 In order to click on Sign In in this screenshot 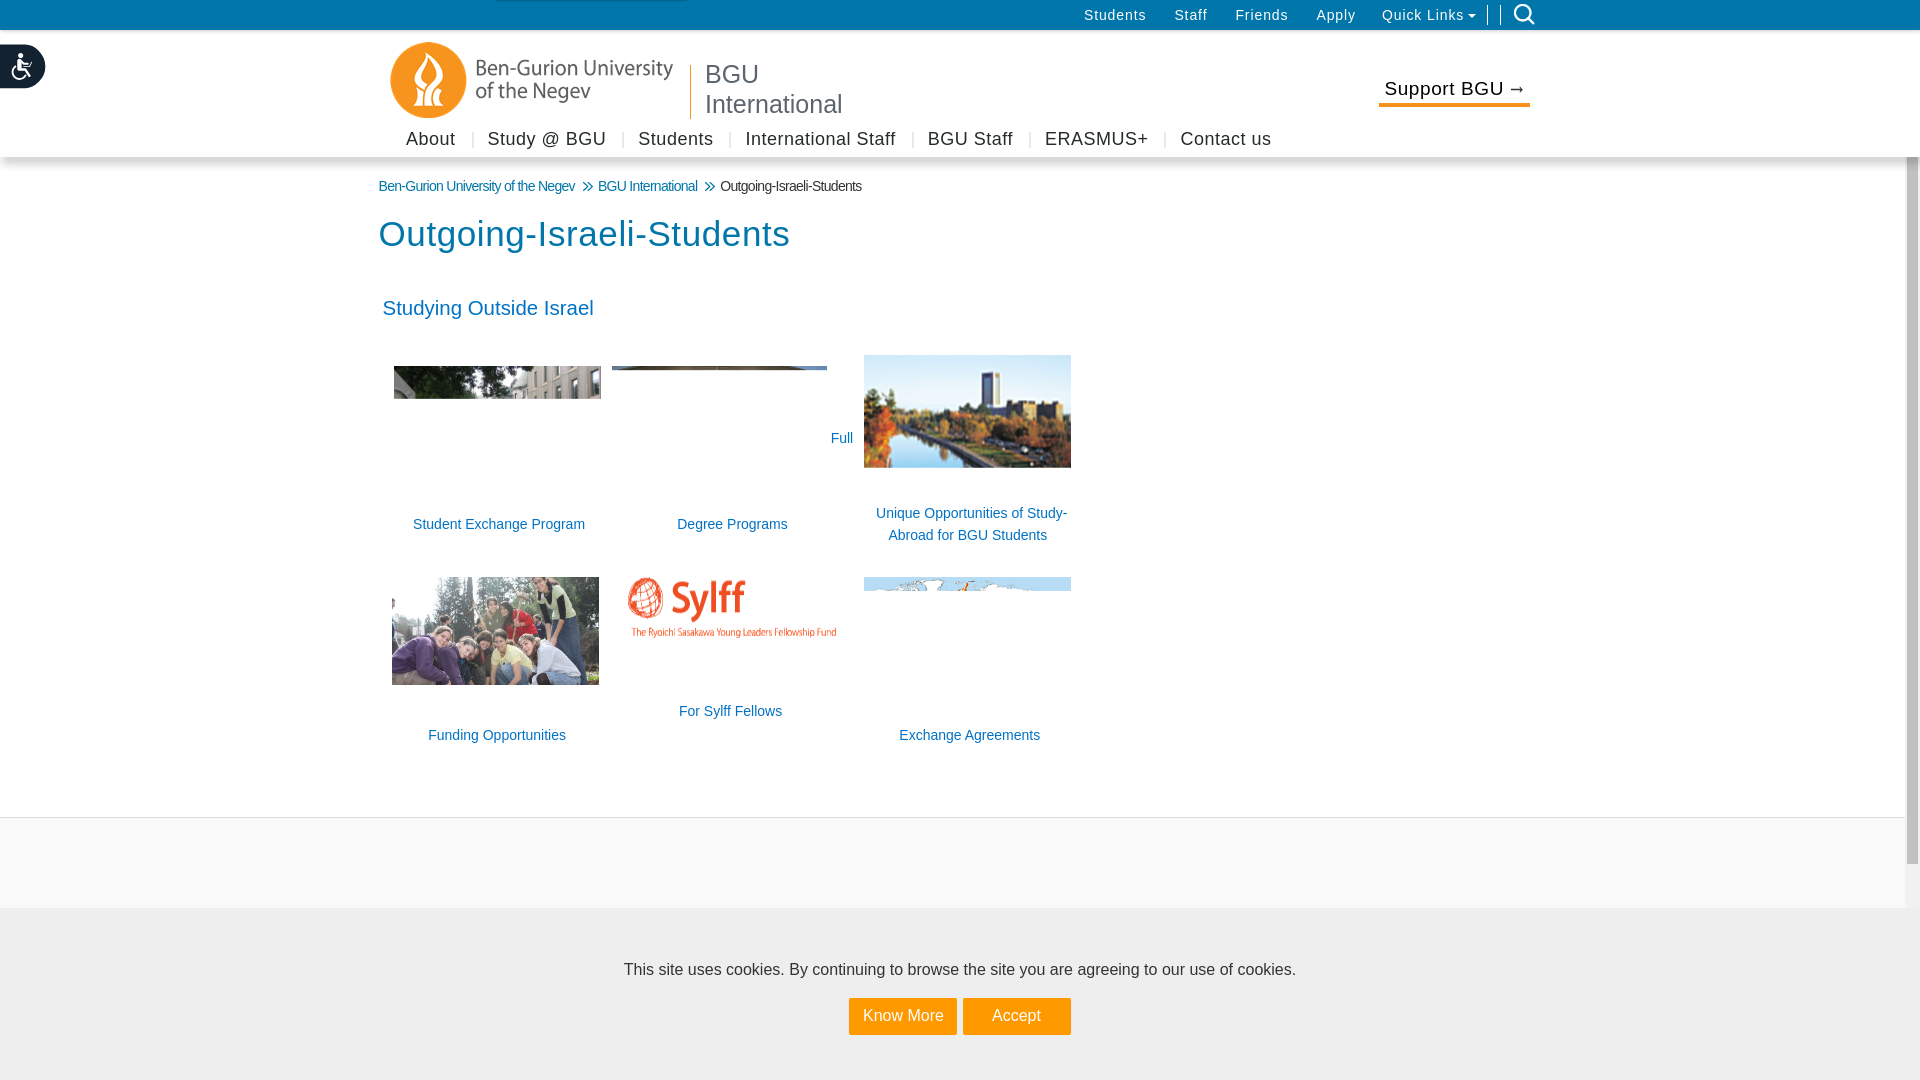, I will do `click(30, 15)`.